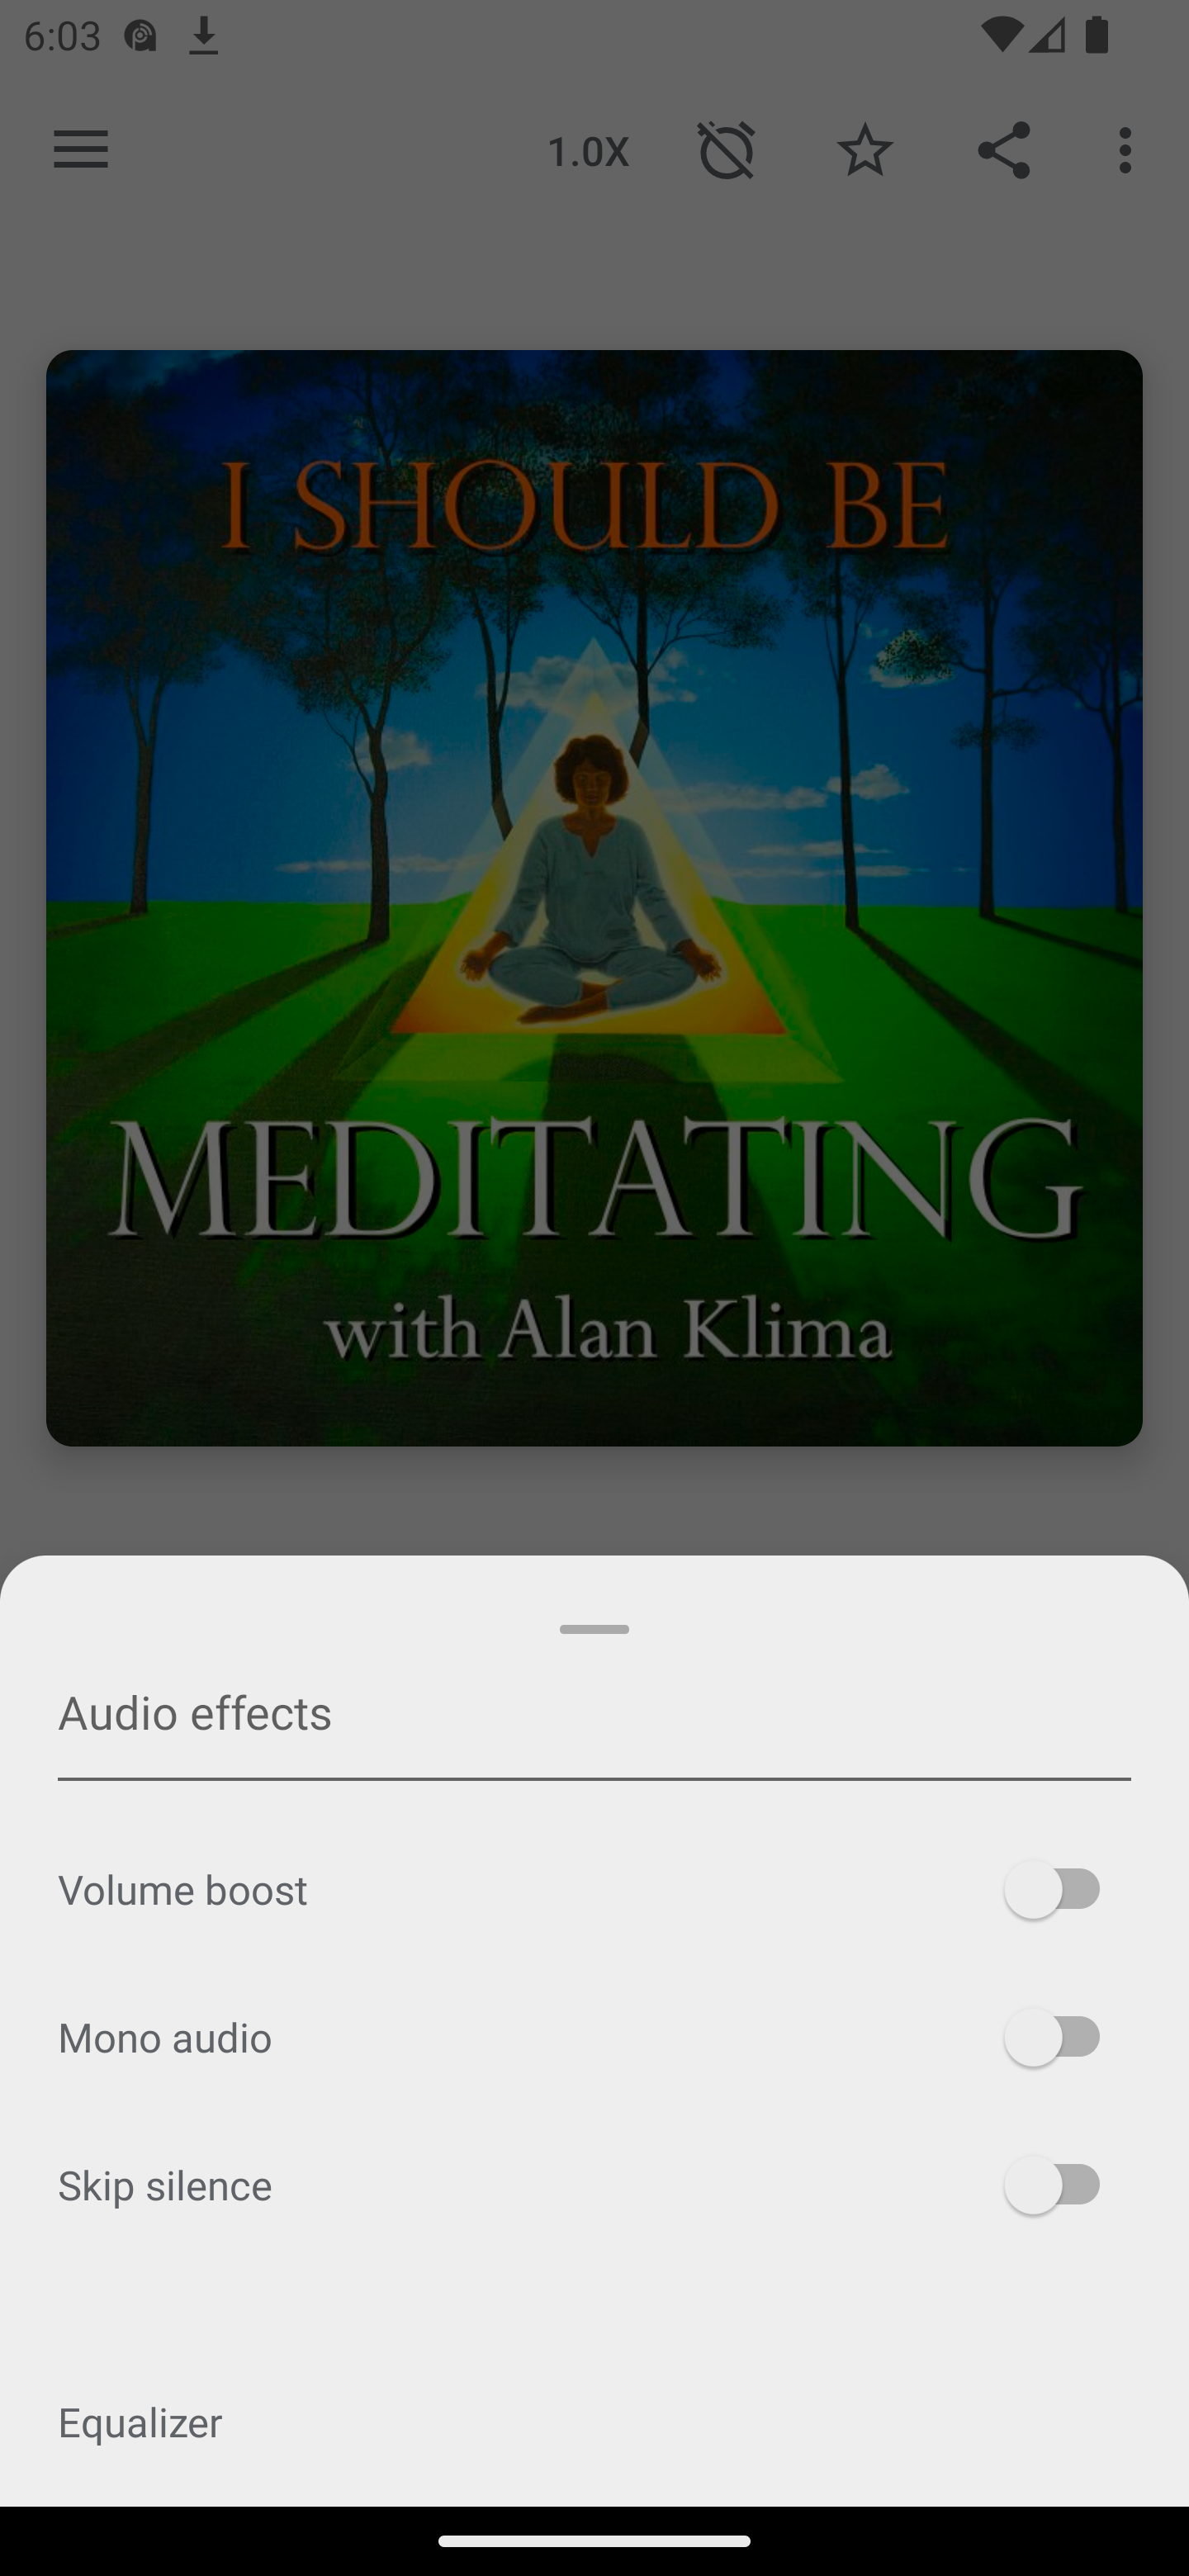 This screenshot has width=1189, height=2576. Describe the element at coordinates (594, 2038) in the screenshot. I see `Mono audio` at that location.